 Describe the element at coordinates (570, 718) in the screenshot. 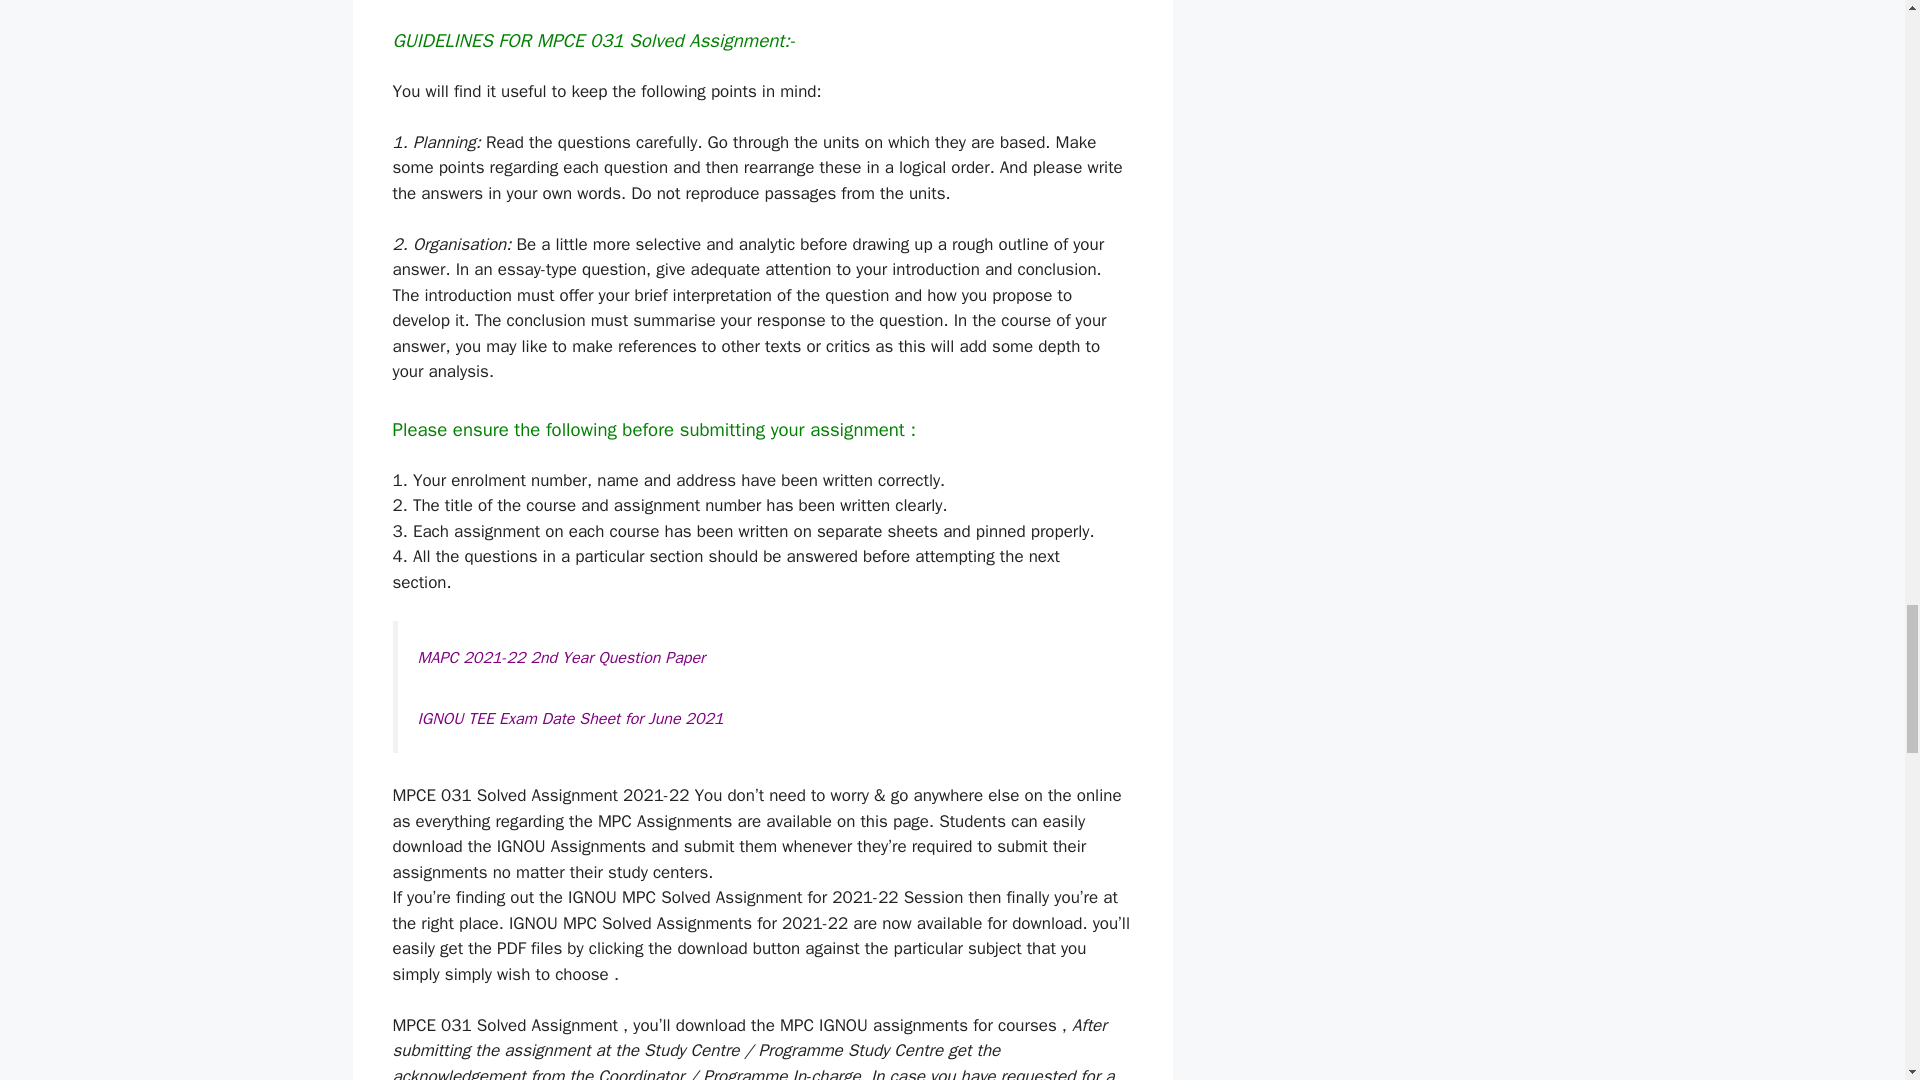

I see `IGNOU TEE Exam Date Sheet for June 2021` at that location.